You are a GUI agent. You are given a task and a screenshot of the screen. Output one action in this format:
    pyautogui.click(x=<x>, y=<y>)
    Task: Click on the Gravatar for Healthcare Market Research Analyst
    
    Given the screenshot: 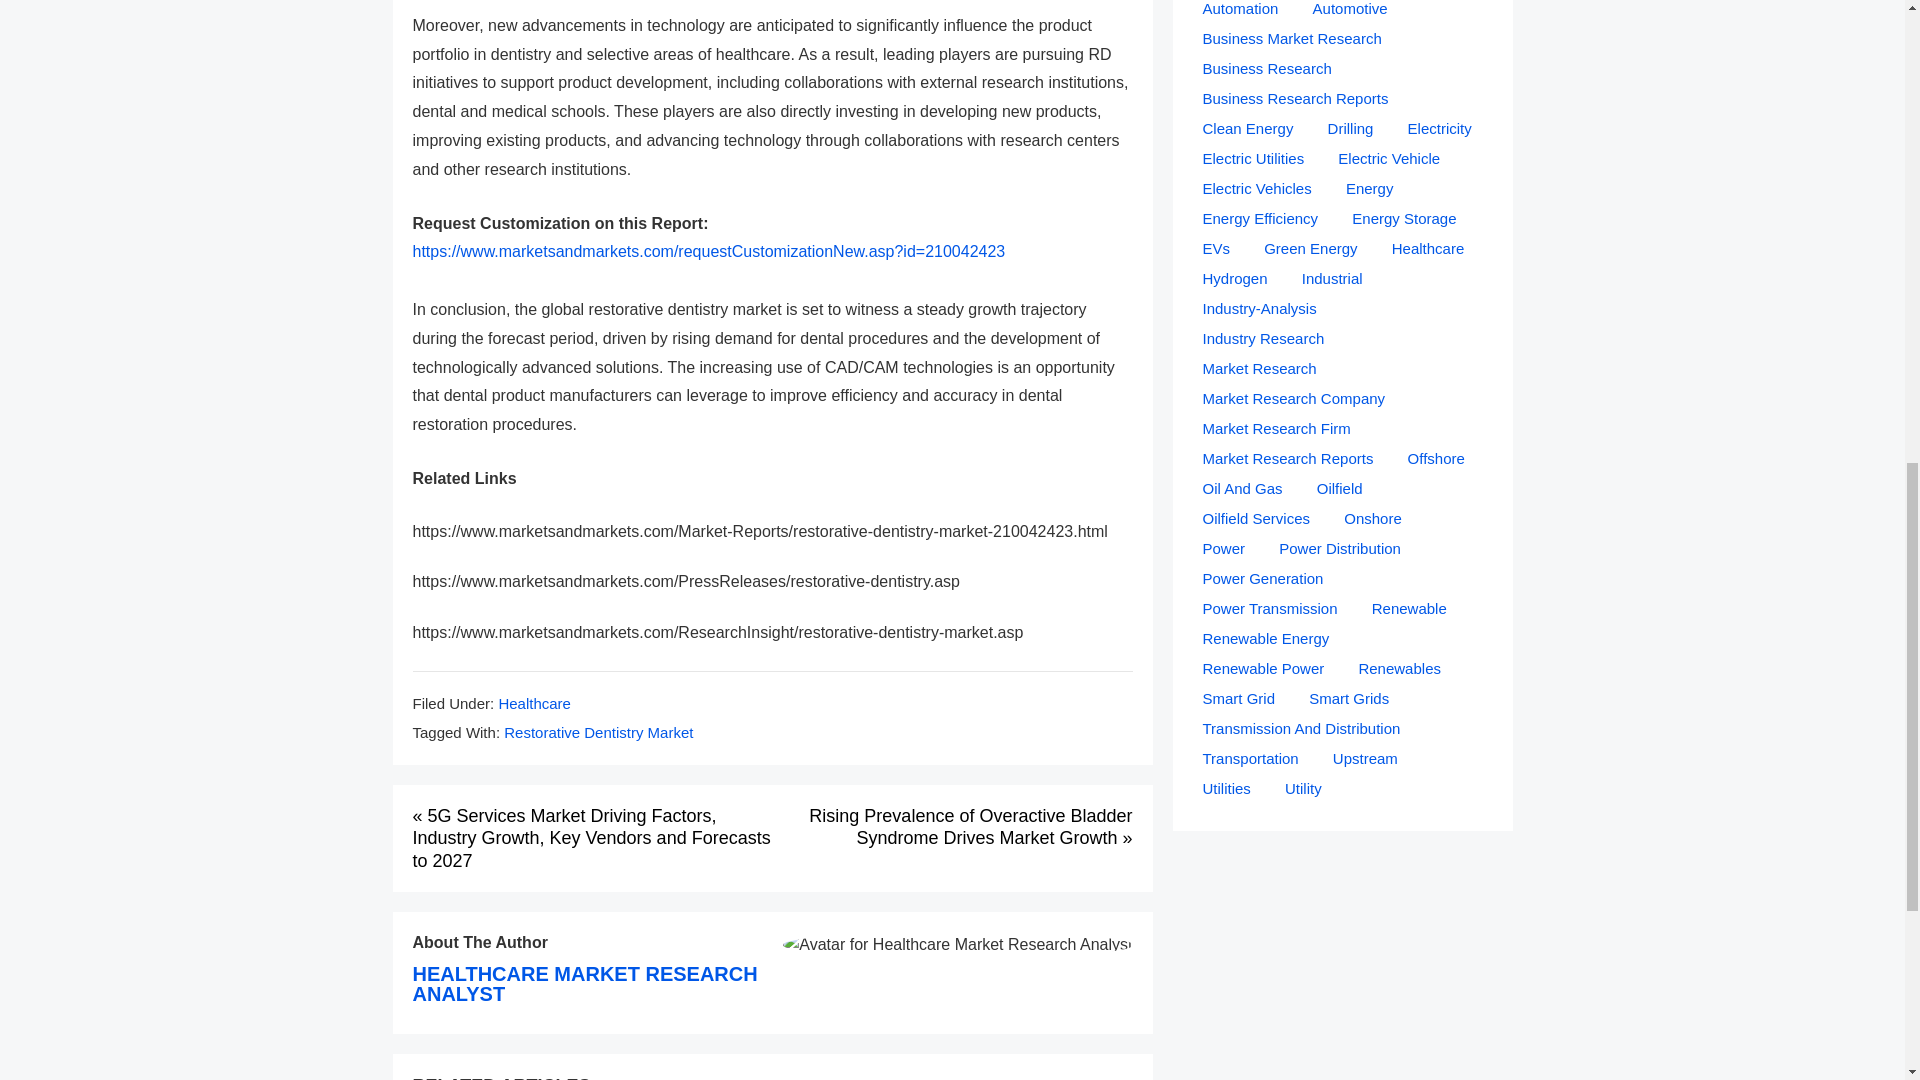 What is the action you would take?
    pyautogui.click(x=958, y=944)
    